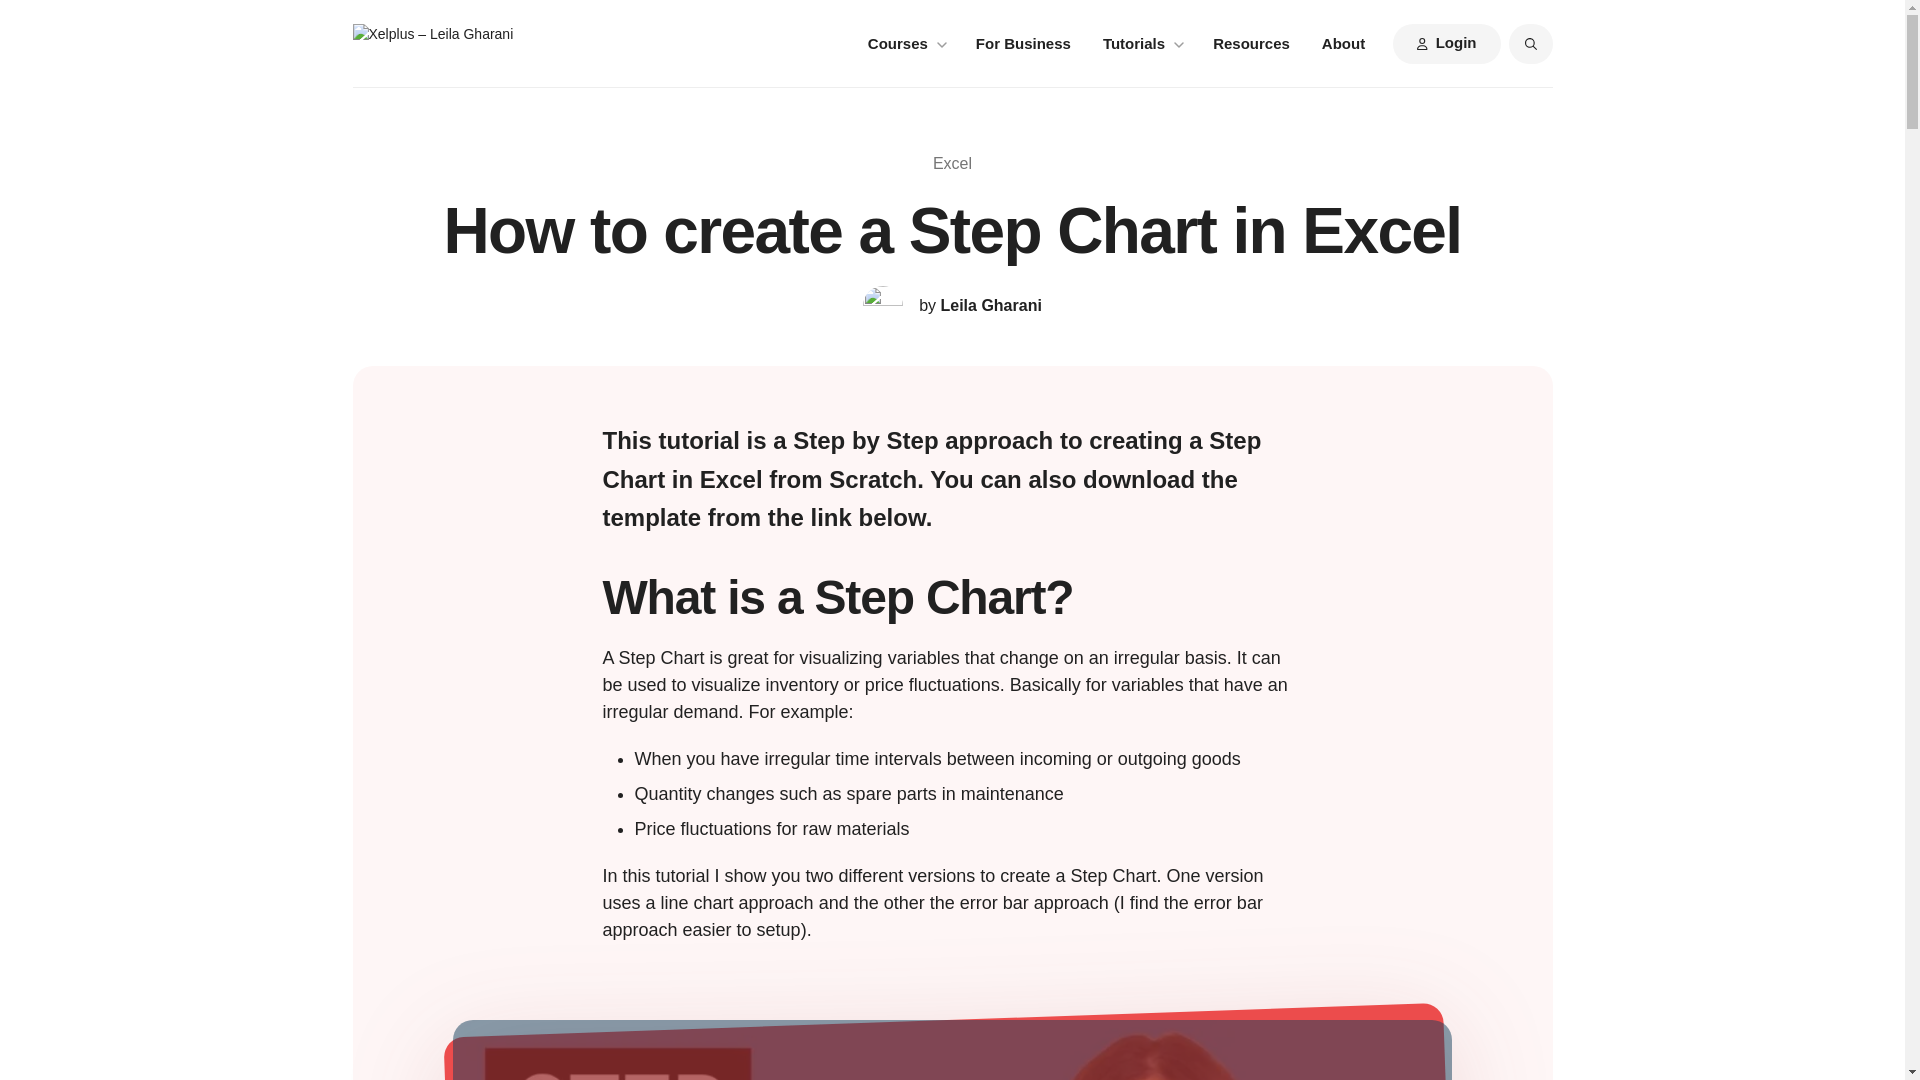 The height and width of the screenshot is (1080, 1920). I want to click on Courses, so click(906, 43).